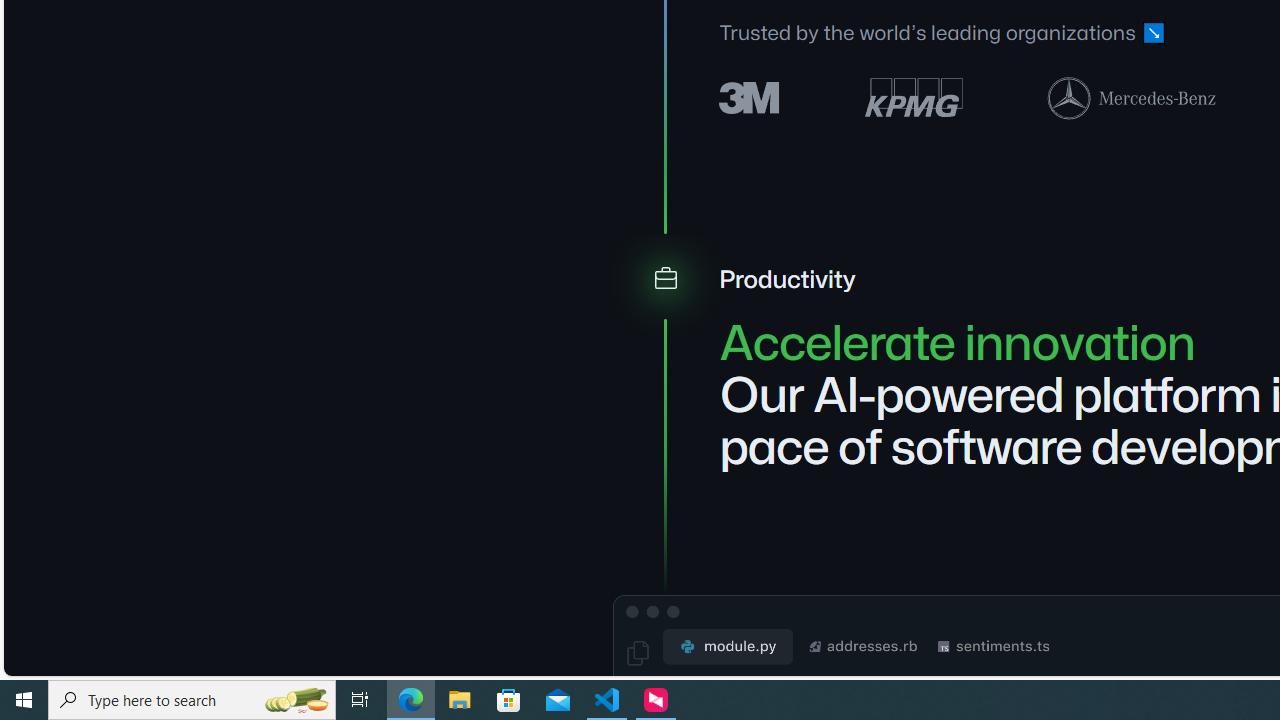 This screenshot has width=1280, height=720. I want to click on KPMG logo, so click(914, 98).